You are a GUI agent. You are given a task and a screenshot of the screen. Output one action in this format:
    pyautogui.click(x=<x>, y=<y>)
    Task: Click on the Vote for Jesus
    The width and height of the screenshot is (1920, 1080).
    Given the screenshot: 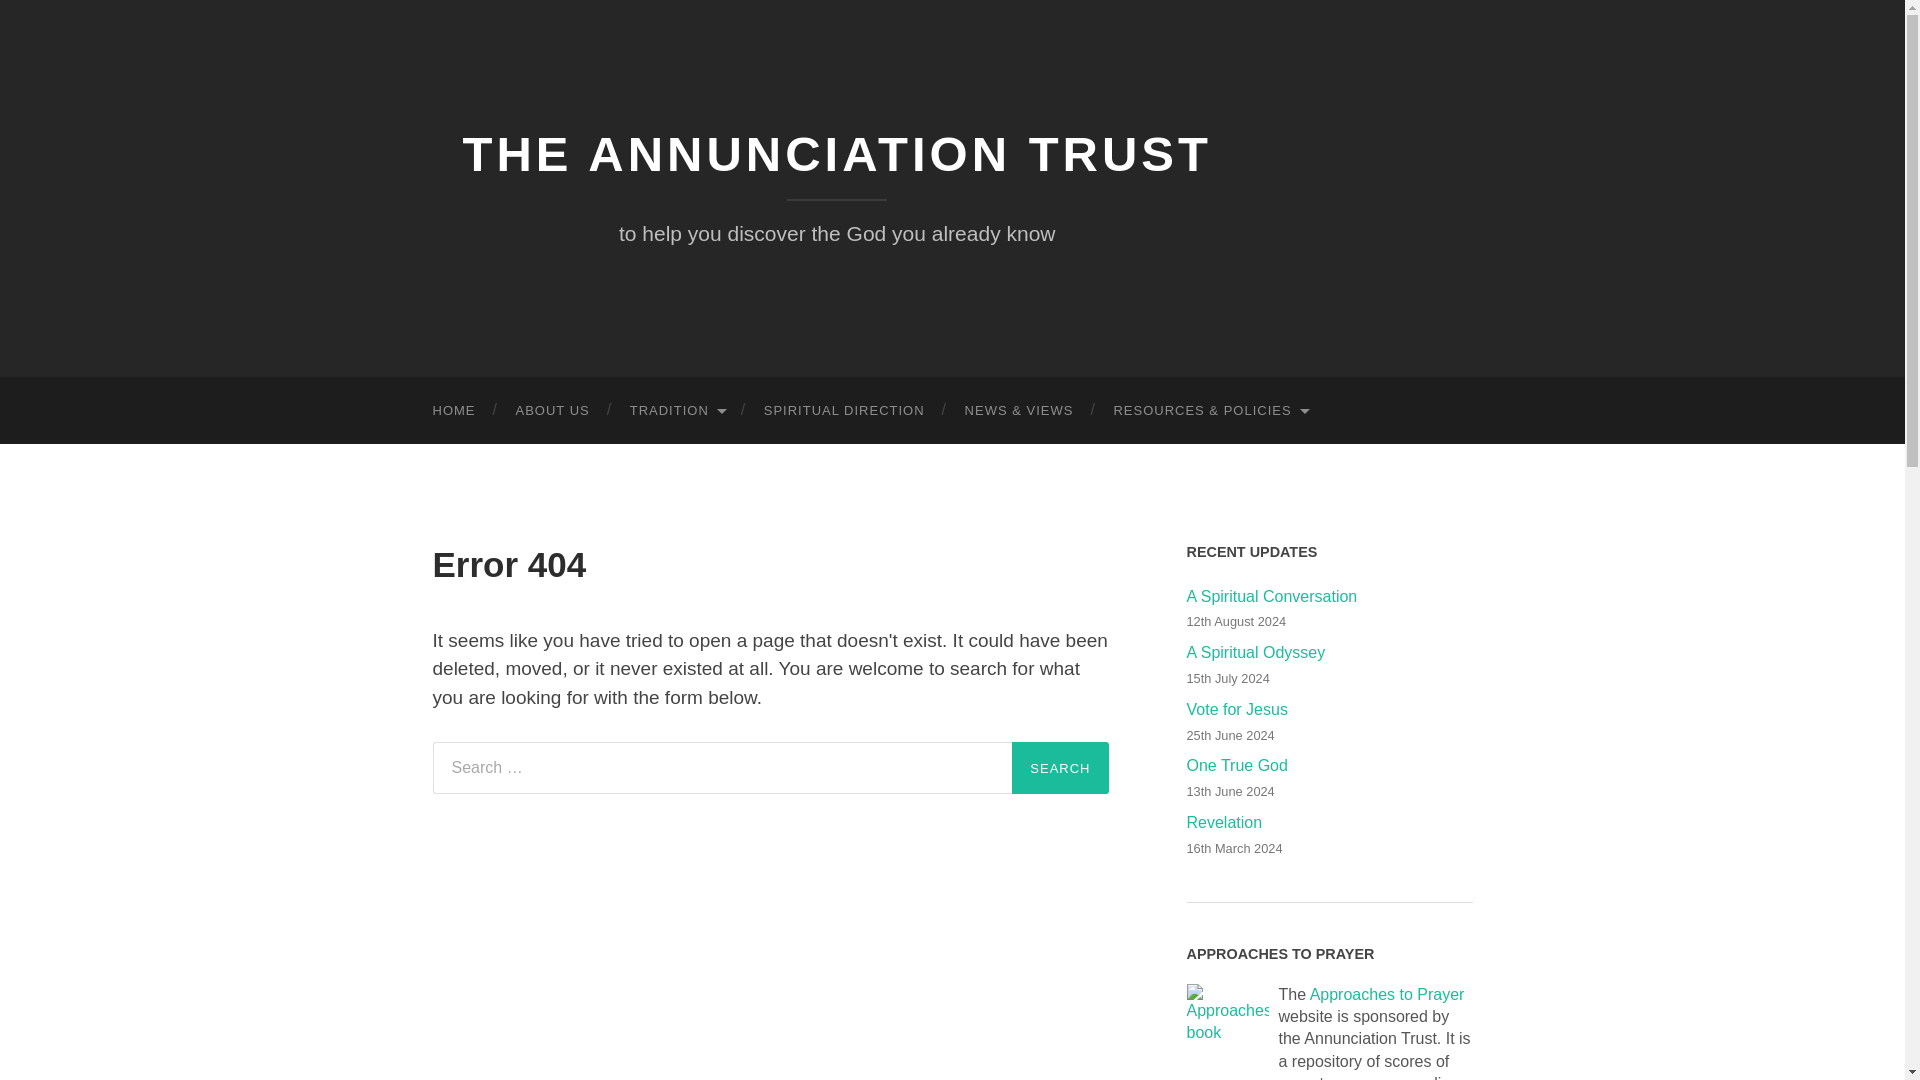 What is the action you would take?
    pyautogui.click(x=1329, y=710)
    